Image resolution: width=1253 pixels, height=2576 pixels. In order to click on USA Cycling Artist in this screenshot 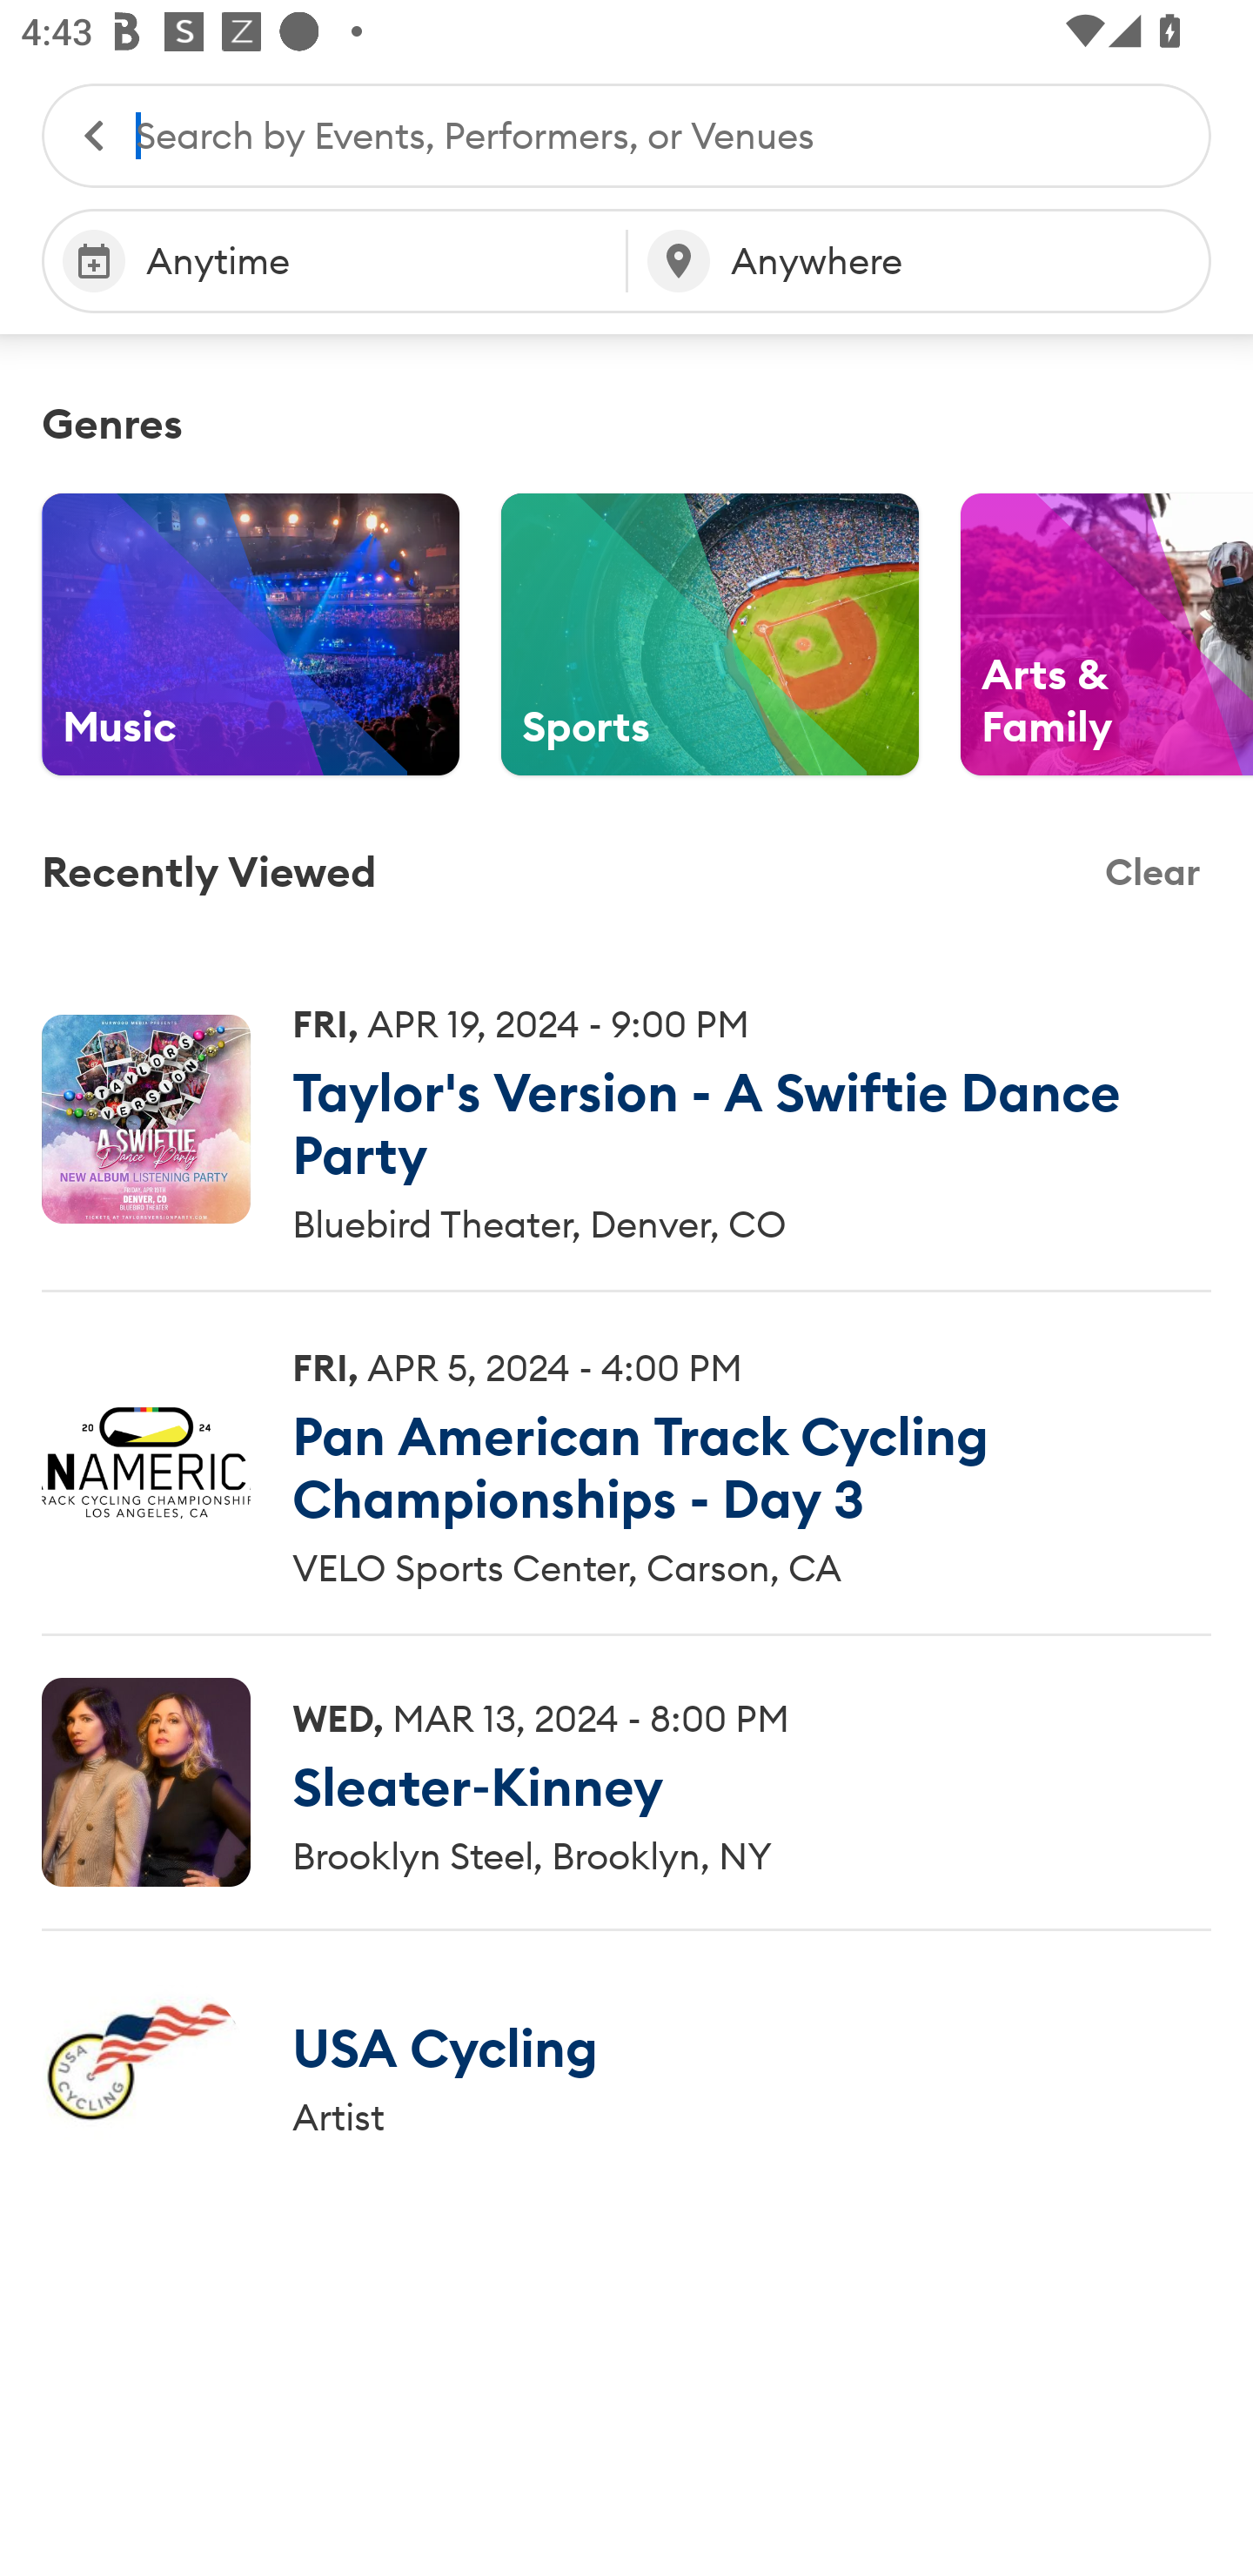, I will do `click(626, 2077)`.